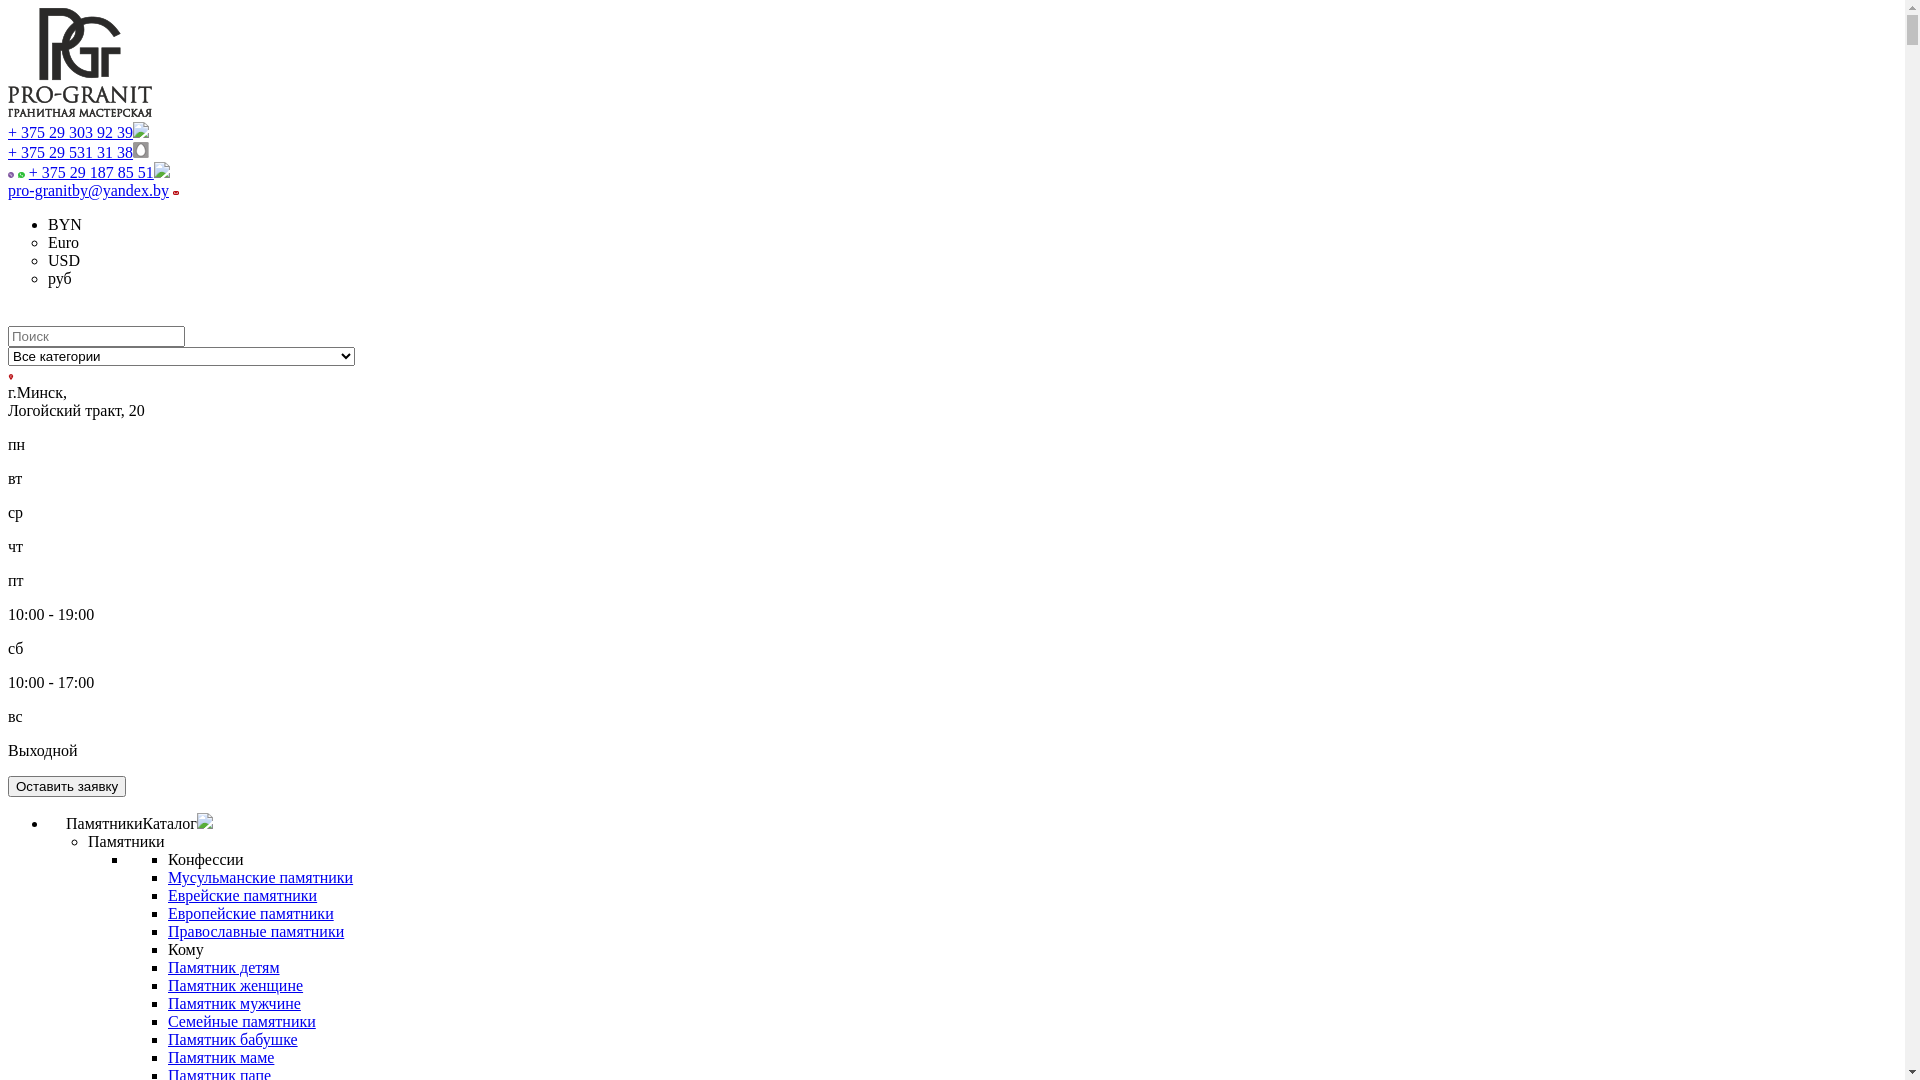  What do you see at coordinates (78, 152) in the screenshot?
I see `+ 375 29 531 31 38` at bounding box center [78, 152].